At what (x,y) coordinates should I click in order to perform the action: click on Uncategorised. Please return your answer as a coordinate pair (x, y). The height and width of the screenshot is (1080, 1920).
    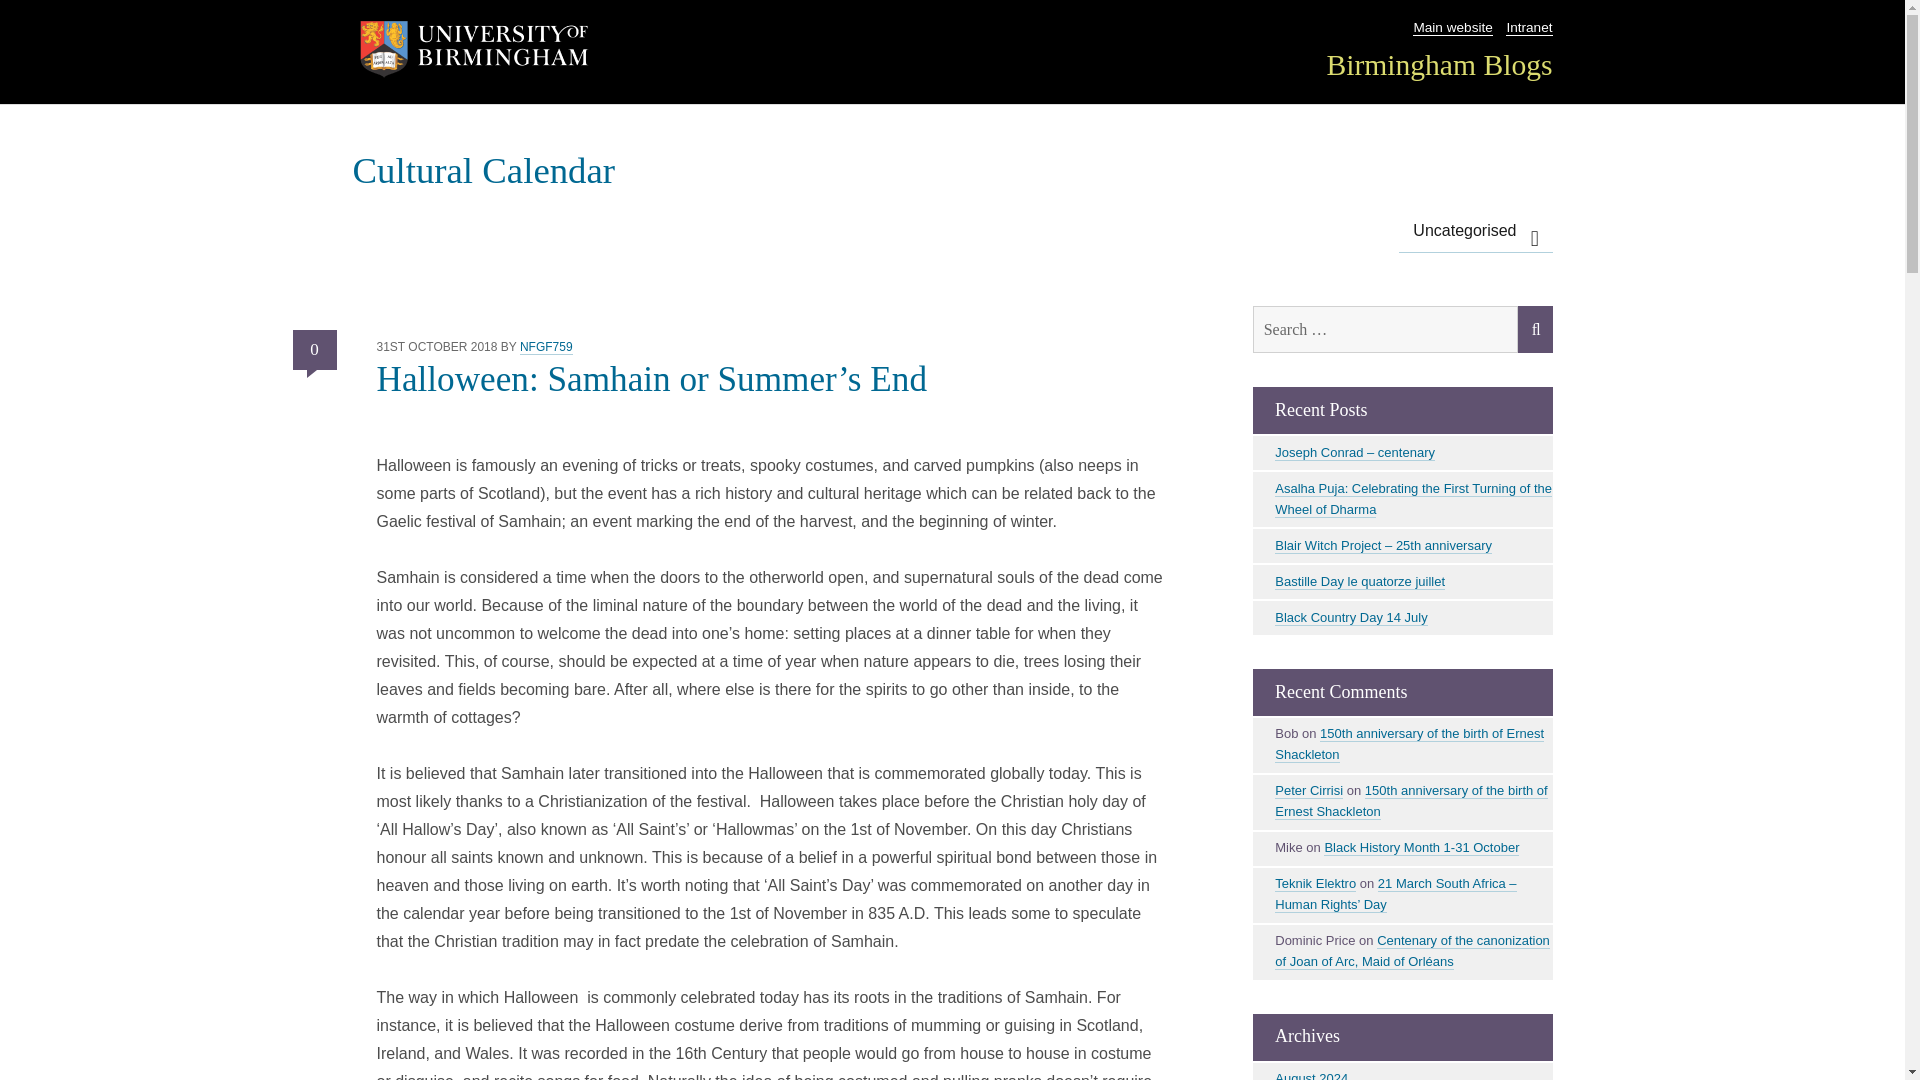
    Looking at the image, I should click on (1475, 230).